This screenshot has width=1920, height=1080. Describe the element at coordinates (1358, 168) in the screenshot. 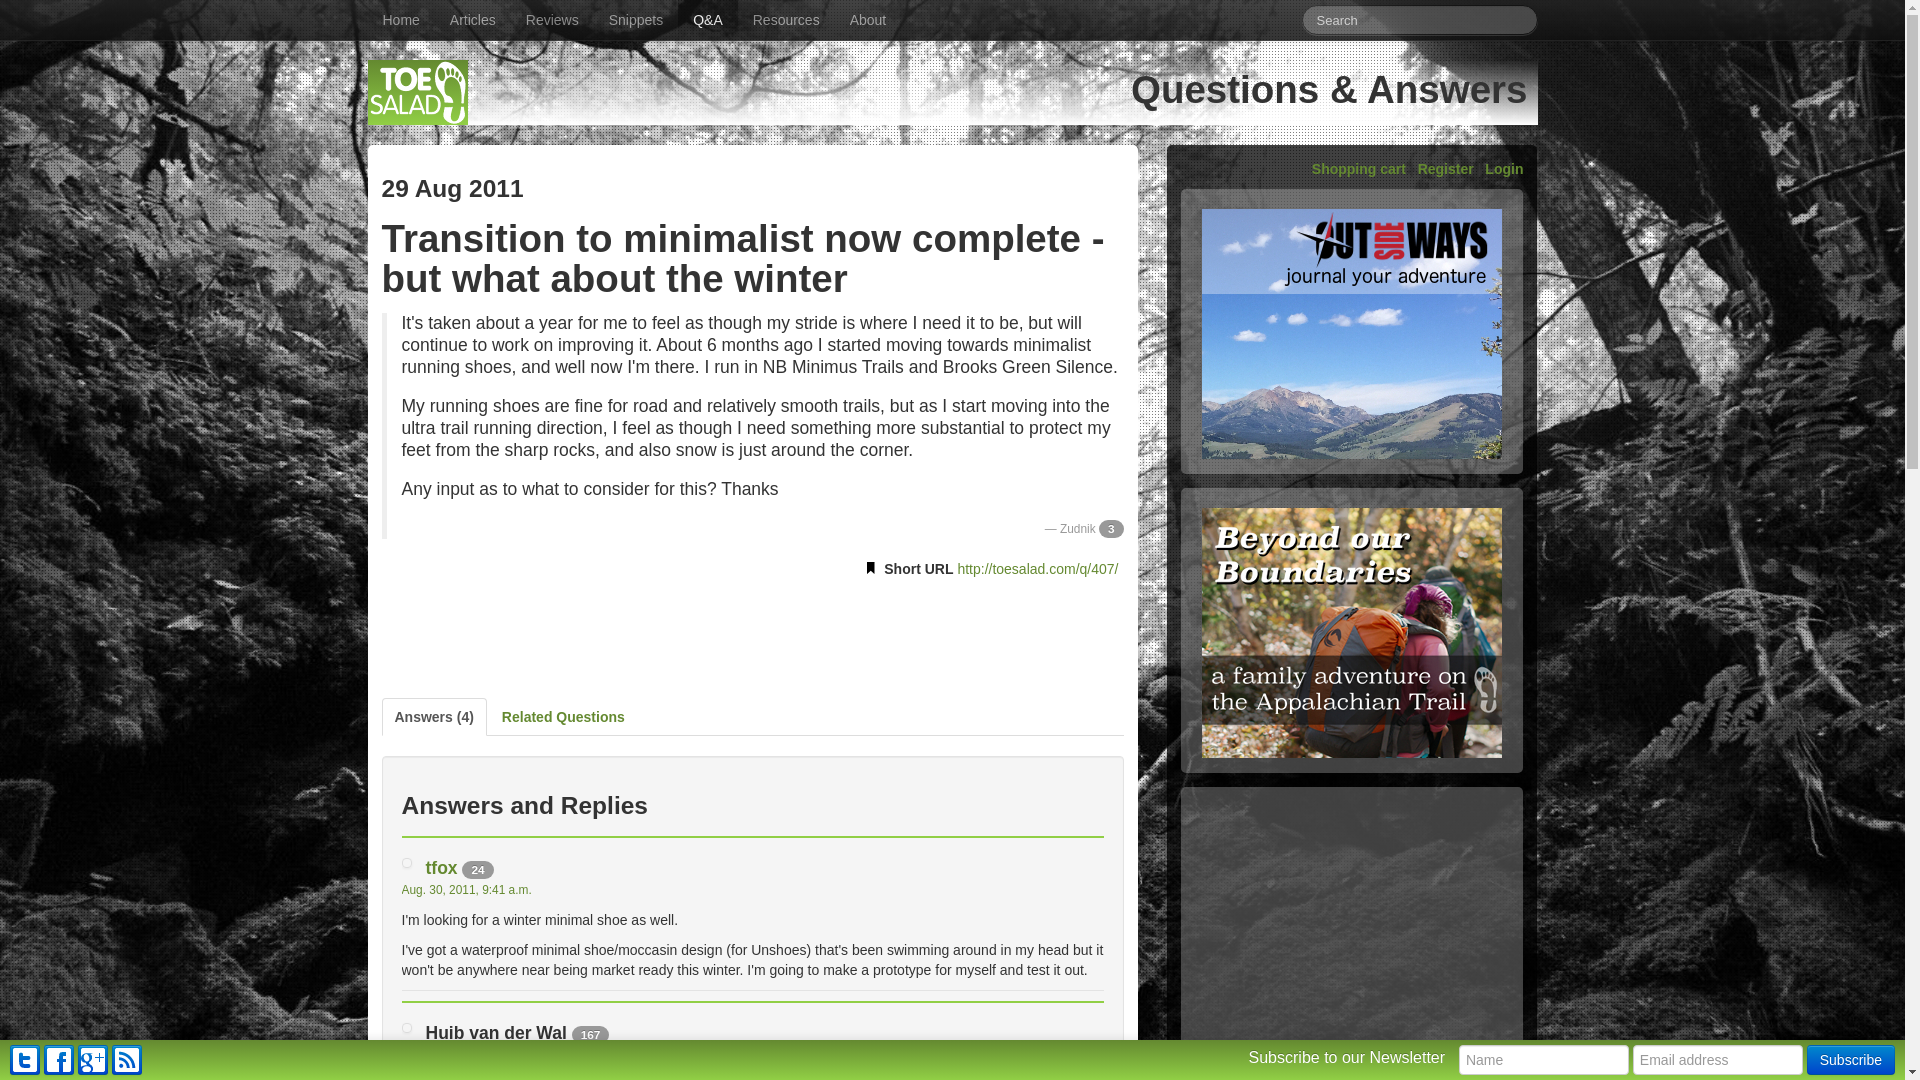

I see `Shopping cart` at that location.